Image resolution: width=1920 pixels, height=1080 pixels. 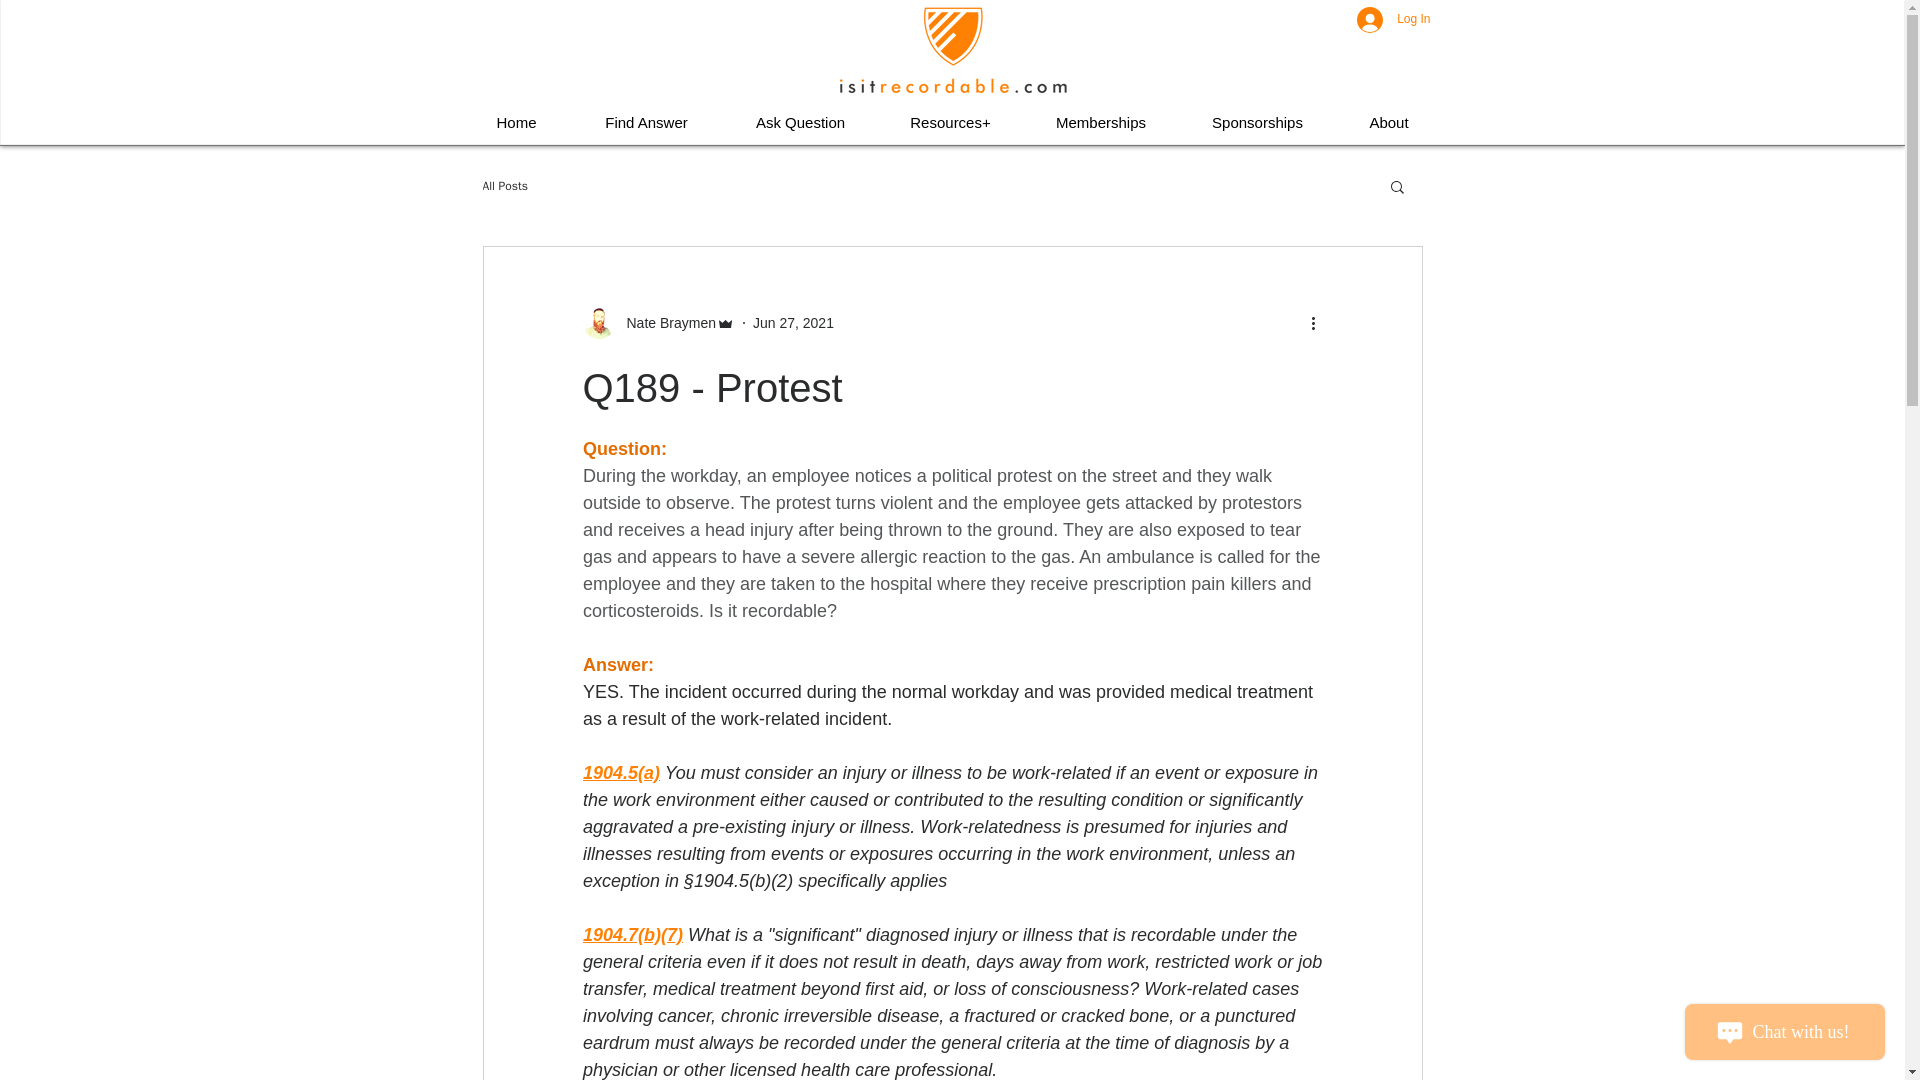 What do you see at coordinates (504, 186) in the screenshot?
I see `All Posts` at bounding box center [504, 186].